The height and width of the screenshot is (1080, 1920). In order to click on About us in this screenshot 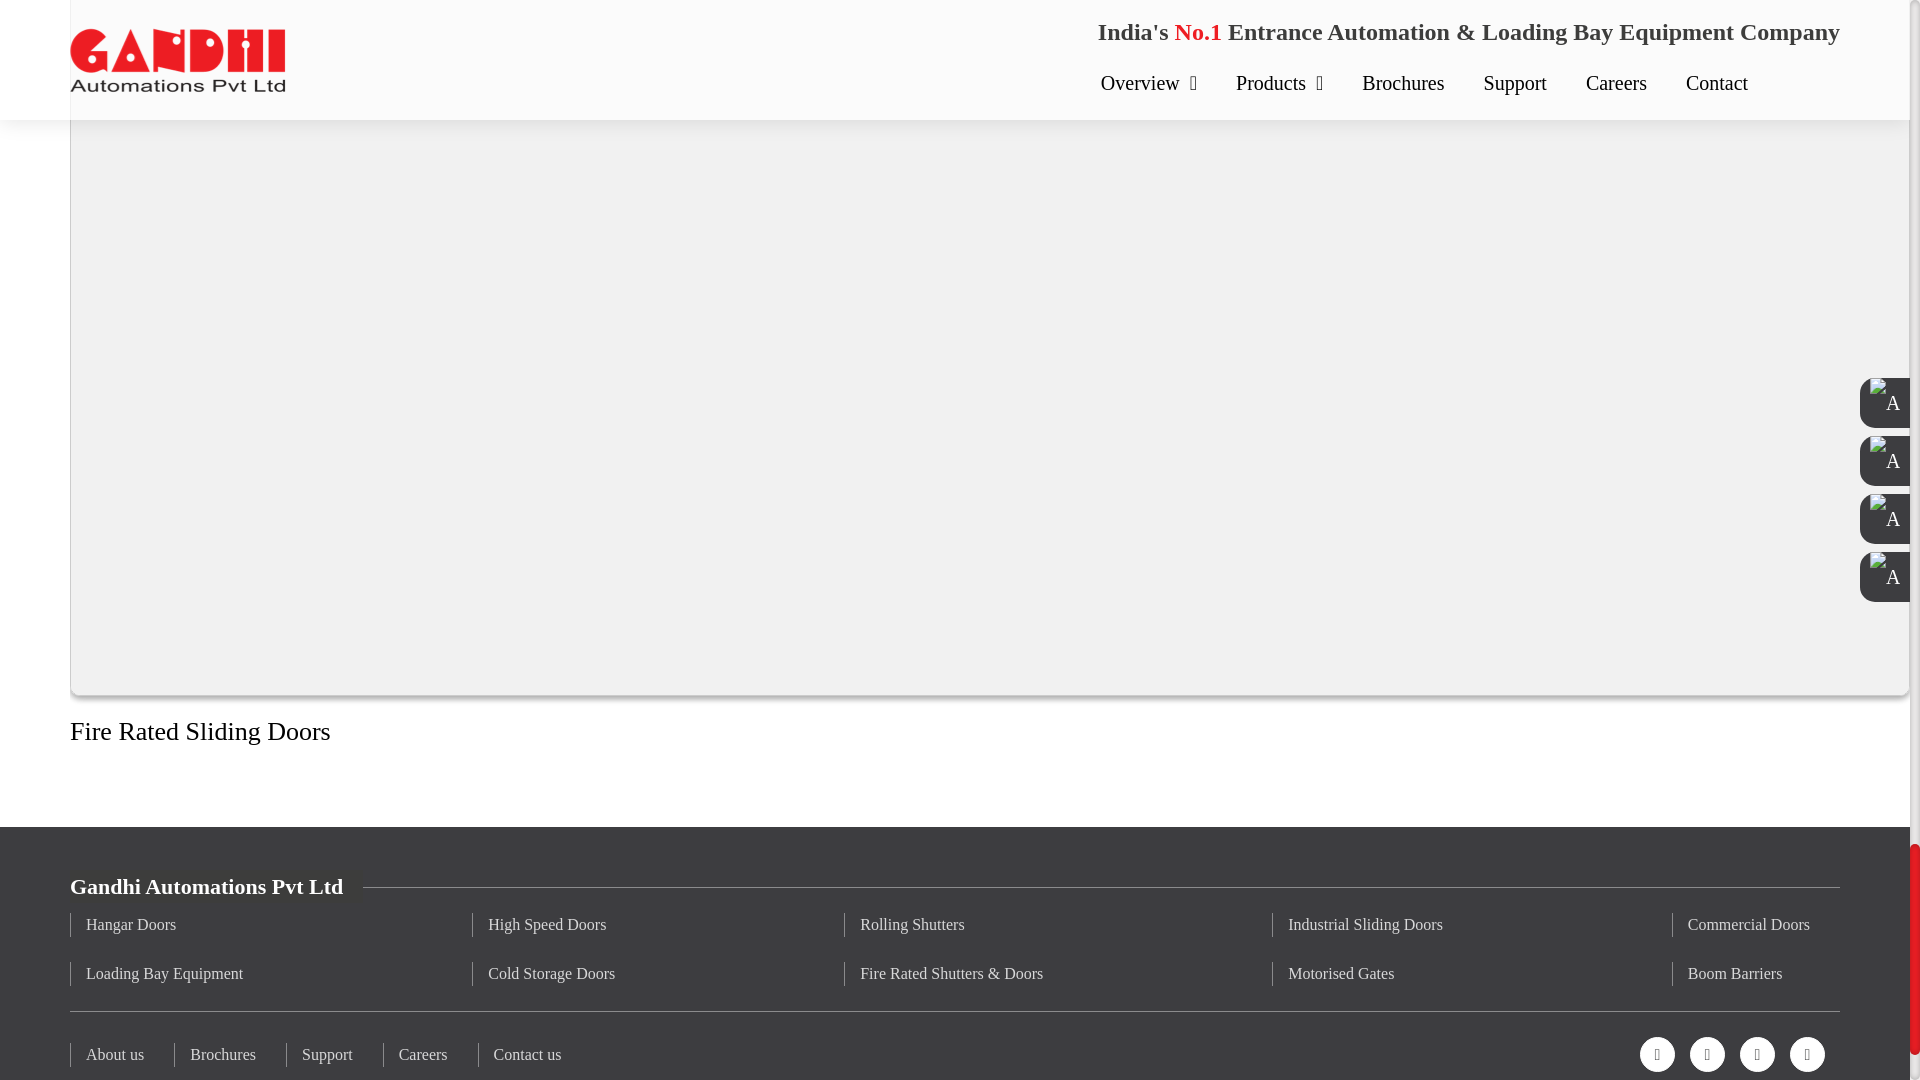, I will do `click(114, 1055)`.